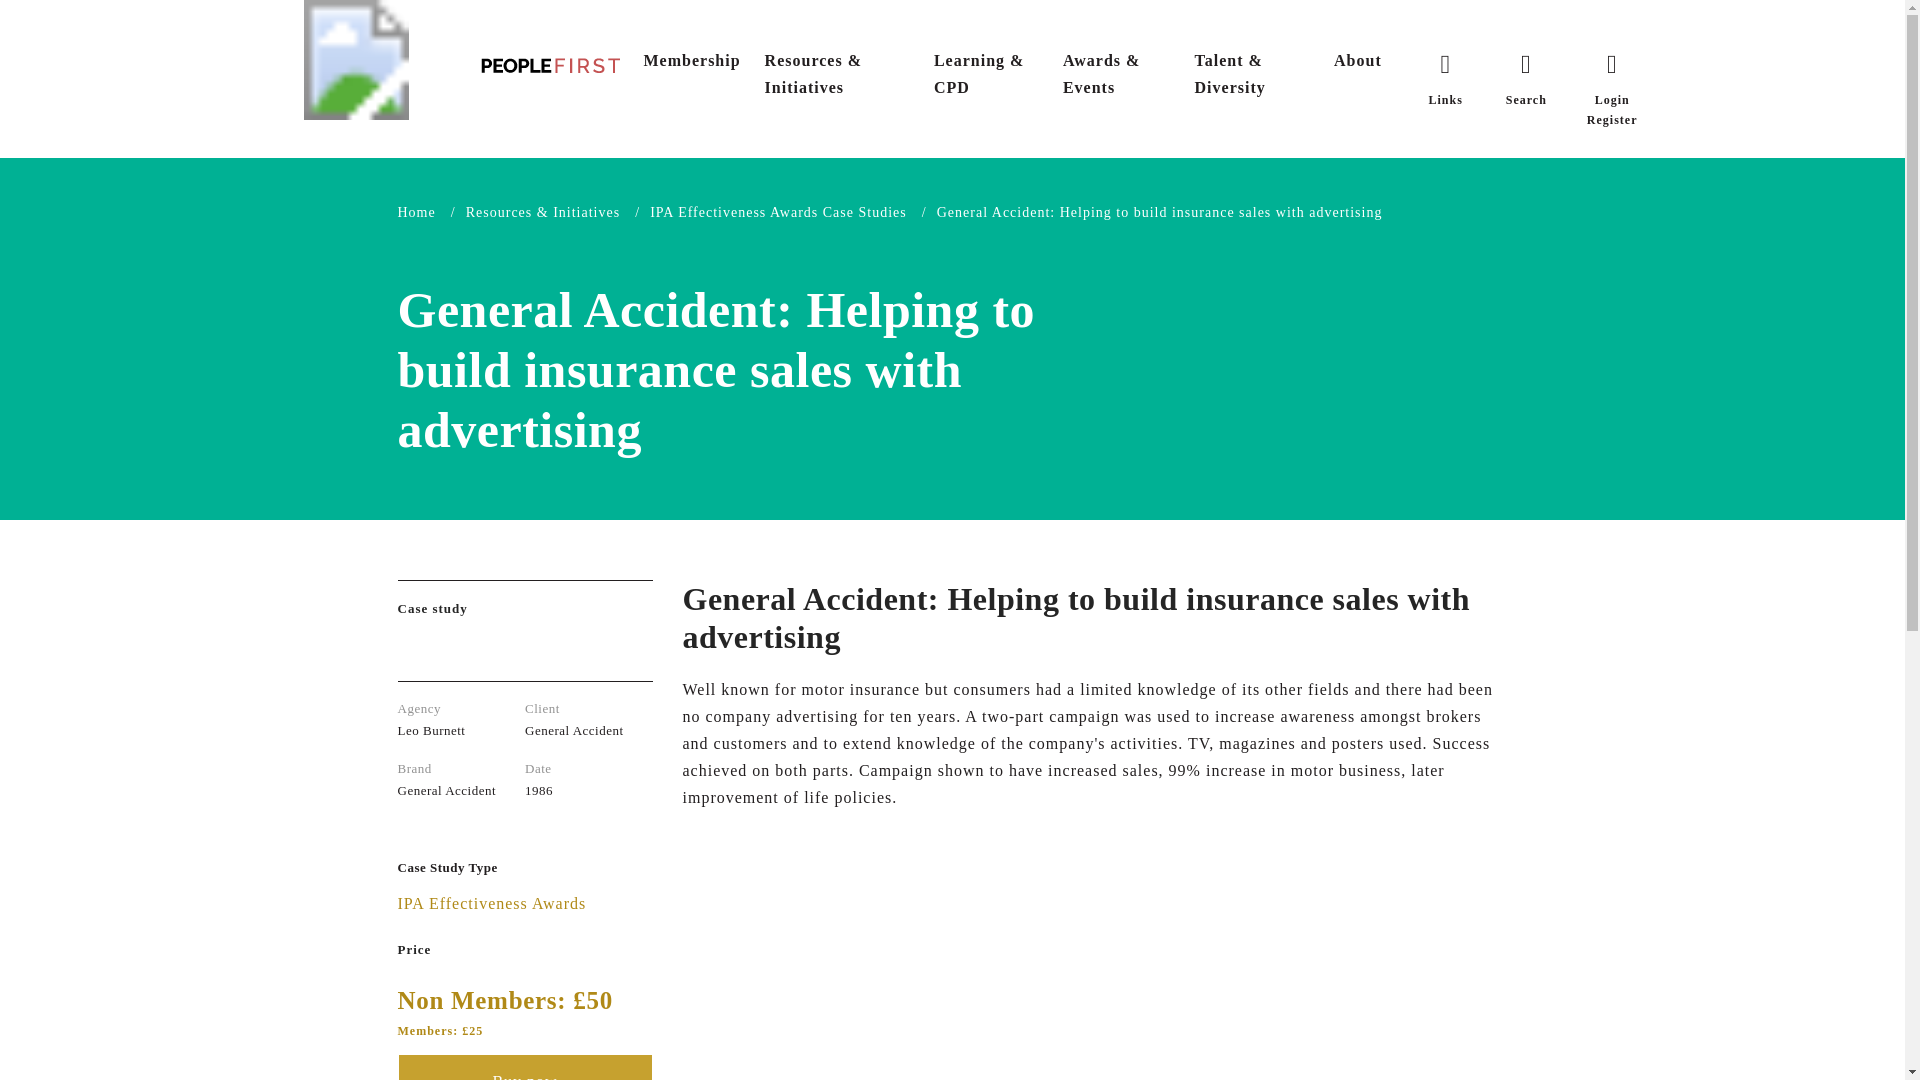  What do you see at coordinates (524, 1067) in the screenshot?
I see `Buy now` at bounding box center [524, 1067].